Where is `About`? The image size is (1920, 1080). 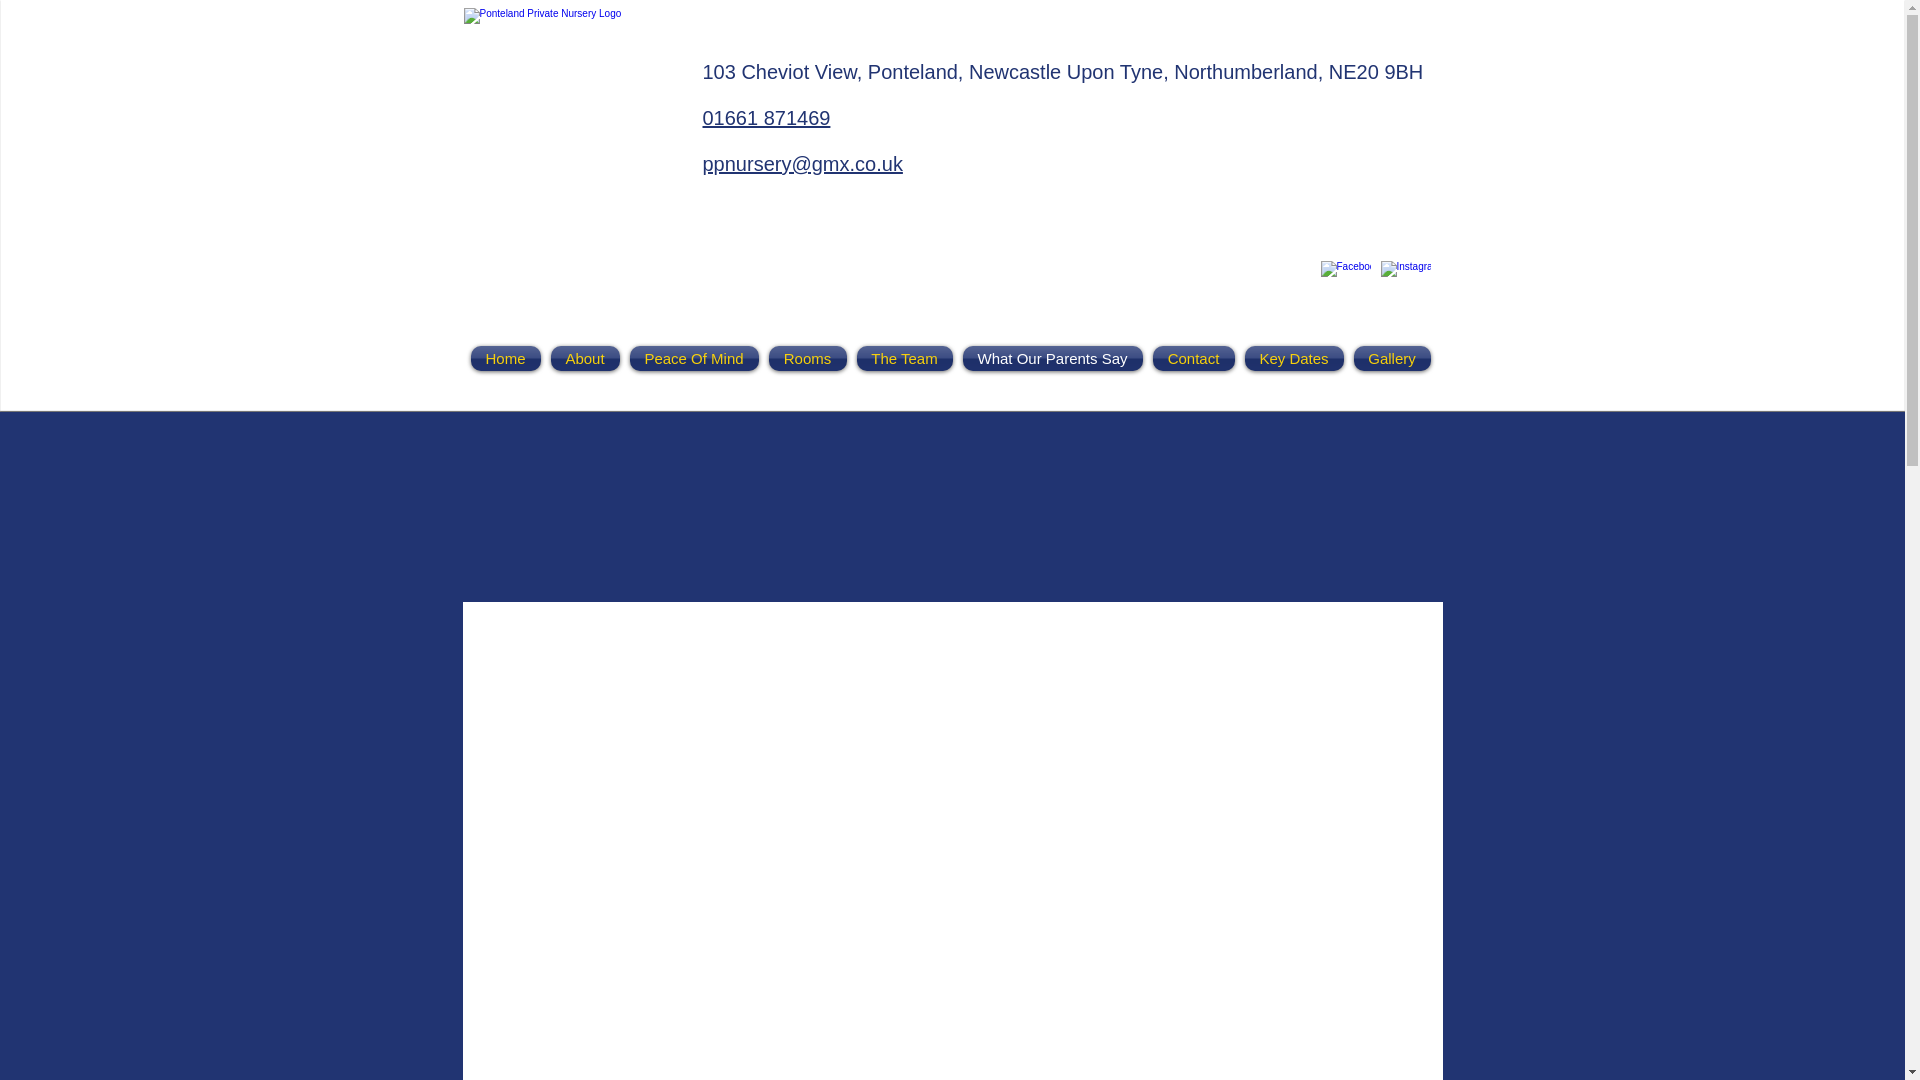
About is located at coordinates (585, 358).